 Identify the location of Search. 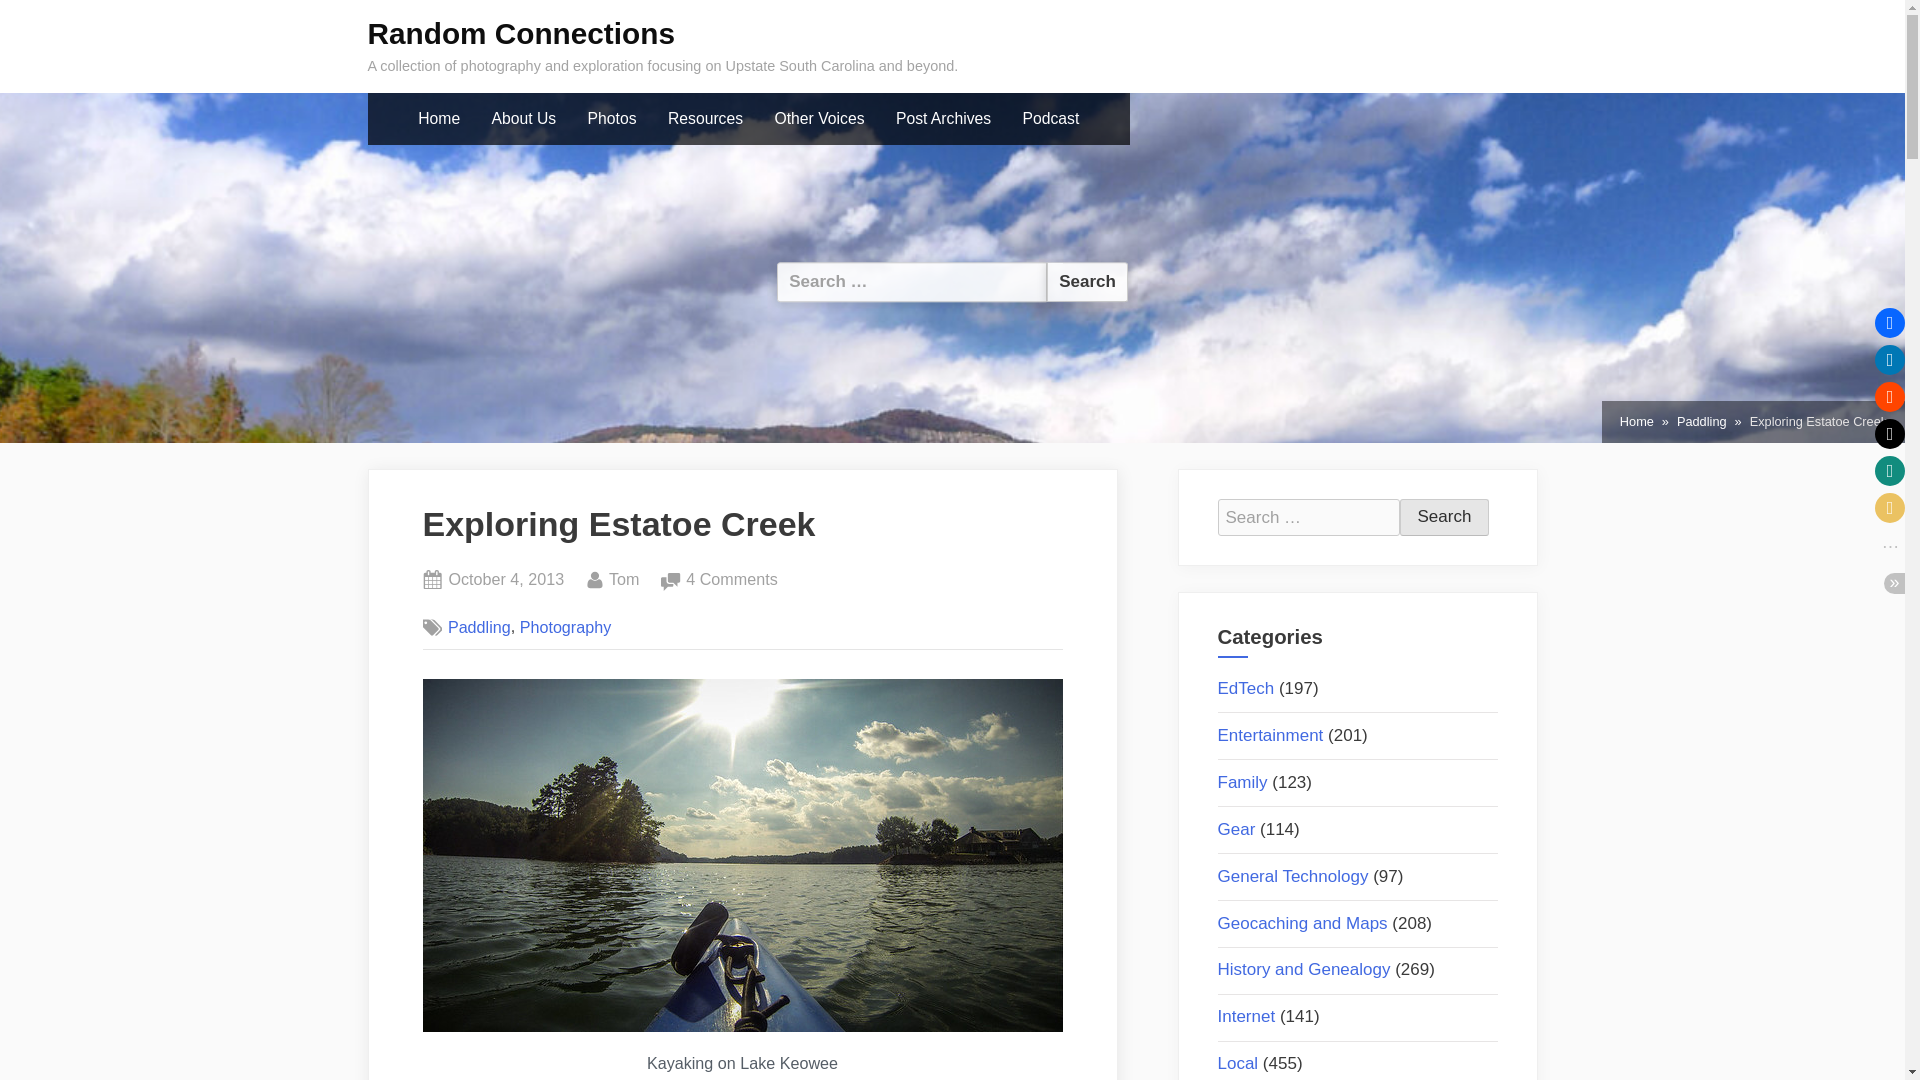
(705, 119).